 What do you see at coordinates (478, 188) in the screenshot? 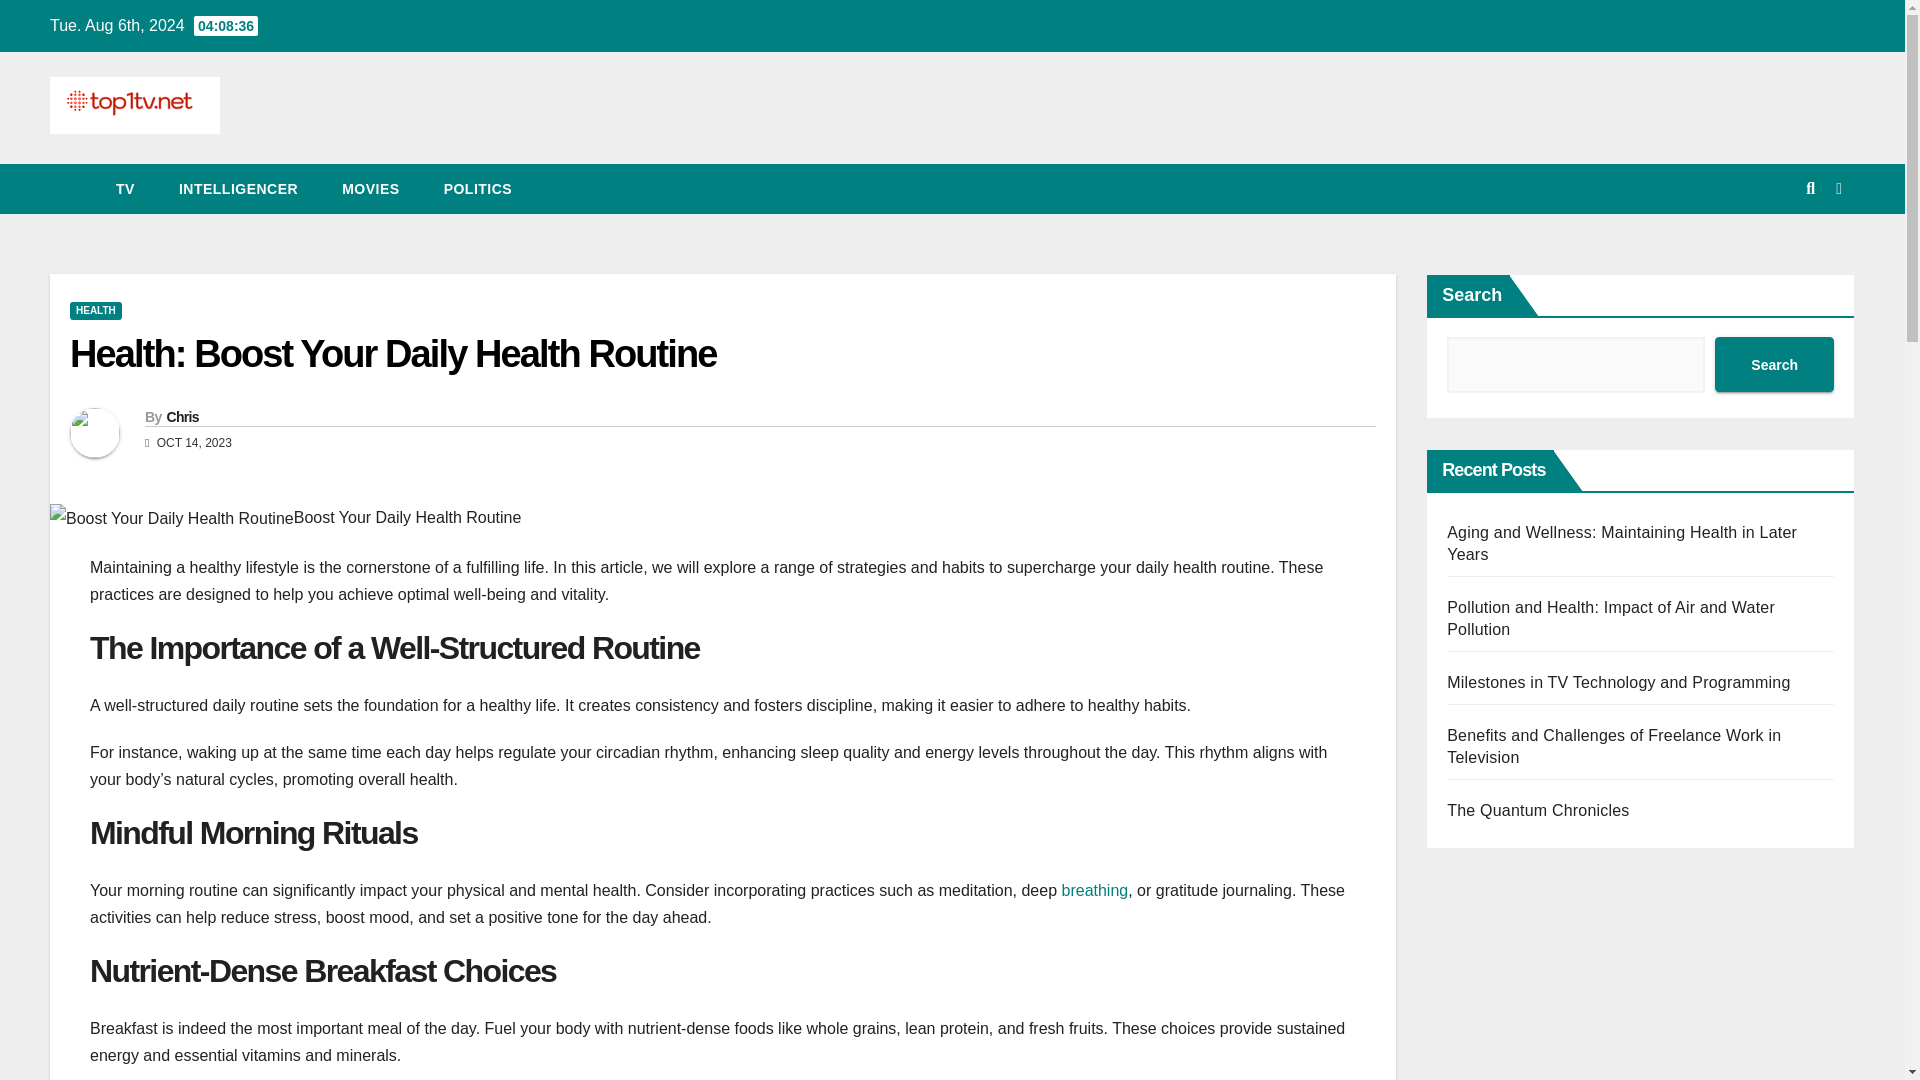
I see `Politics` at bounding box center [478, 188].